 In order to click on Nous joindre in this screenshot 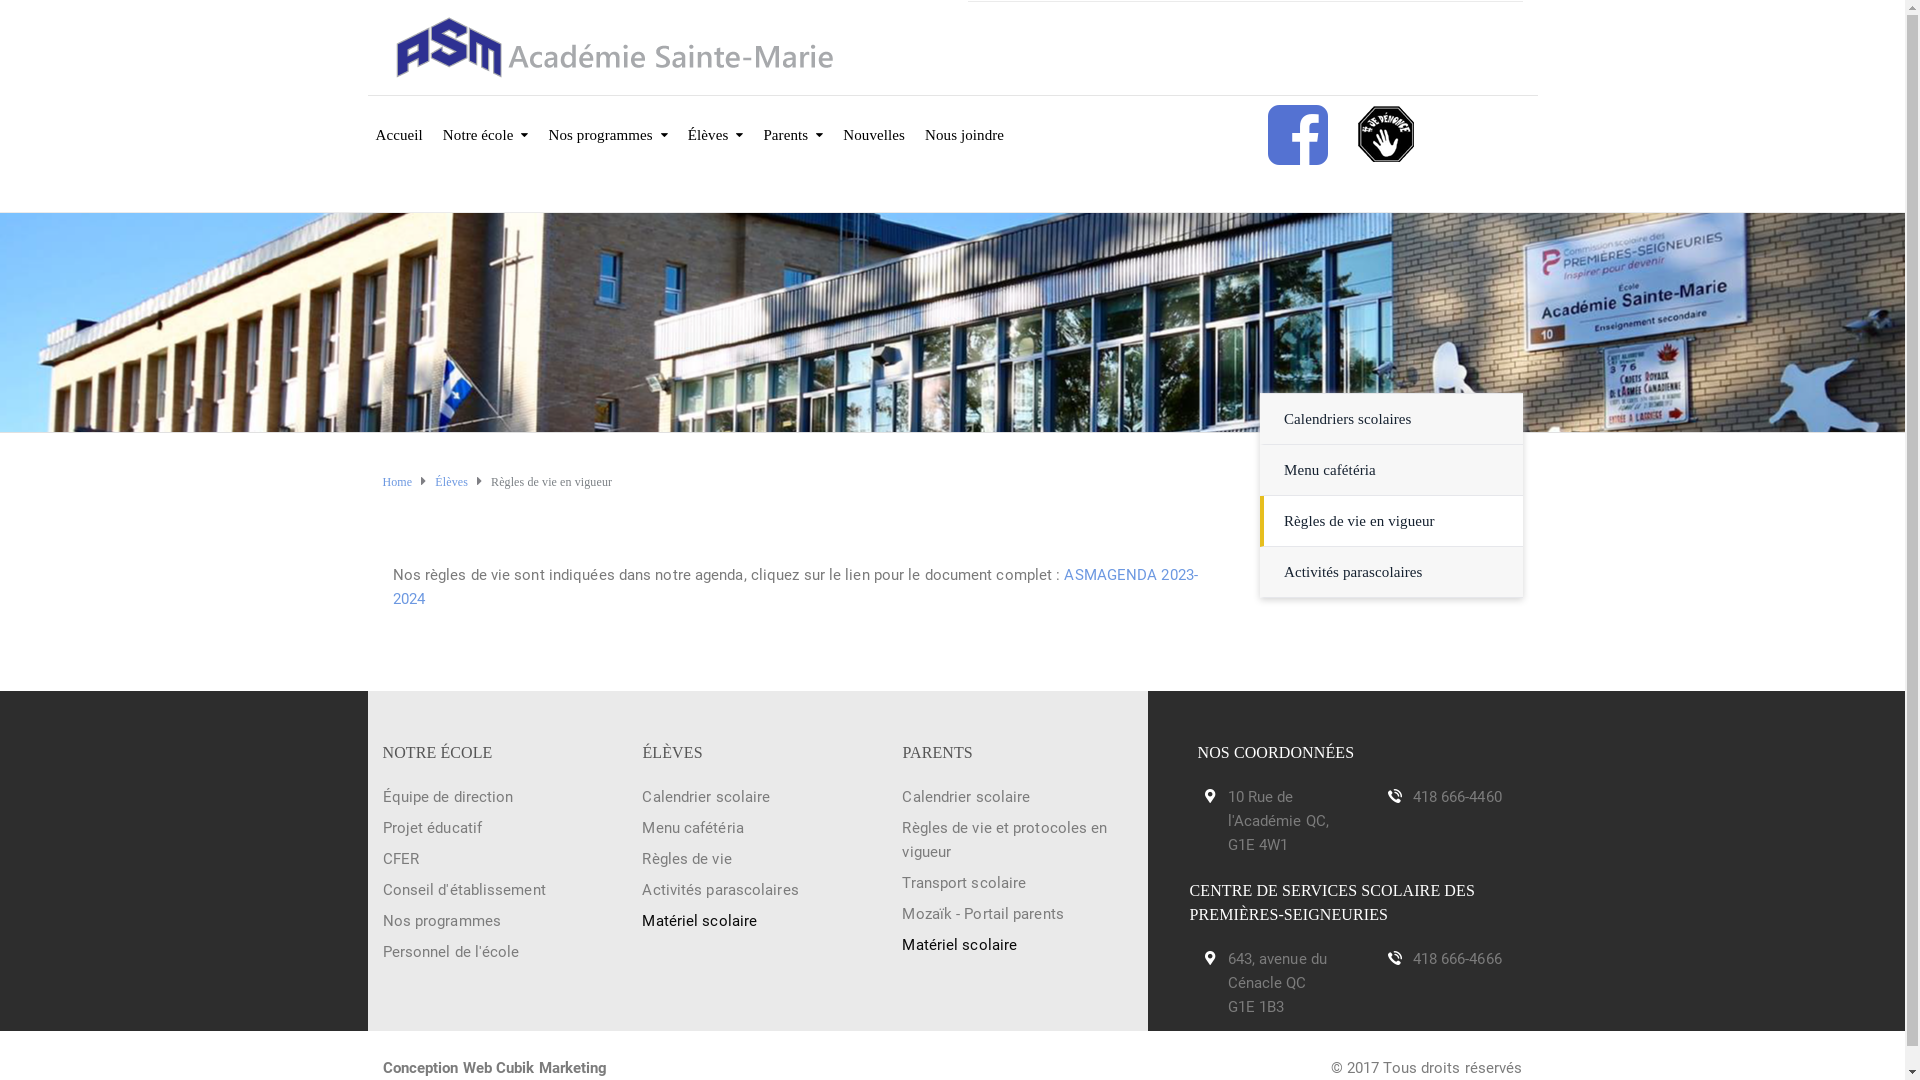, I will do `click(964, 122)`.